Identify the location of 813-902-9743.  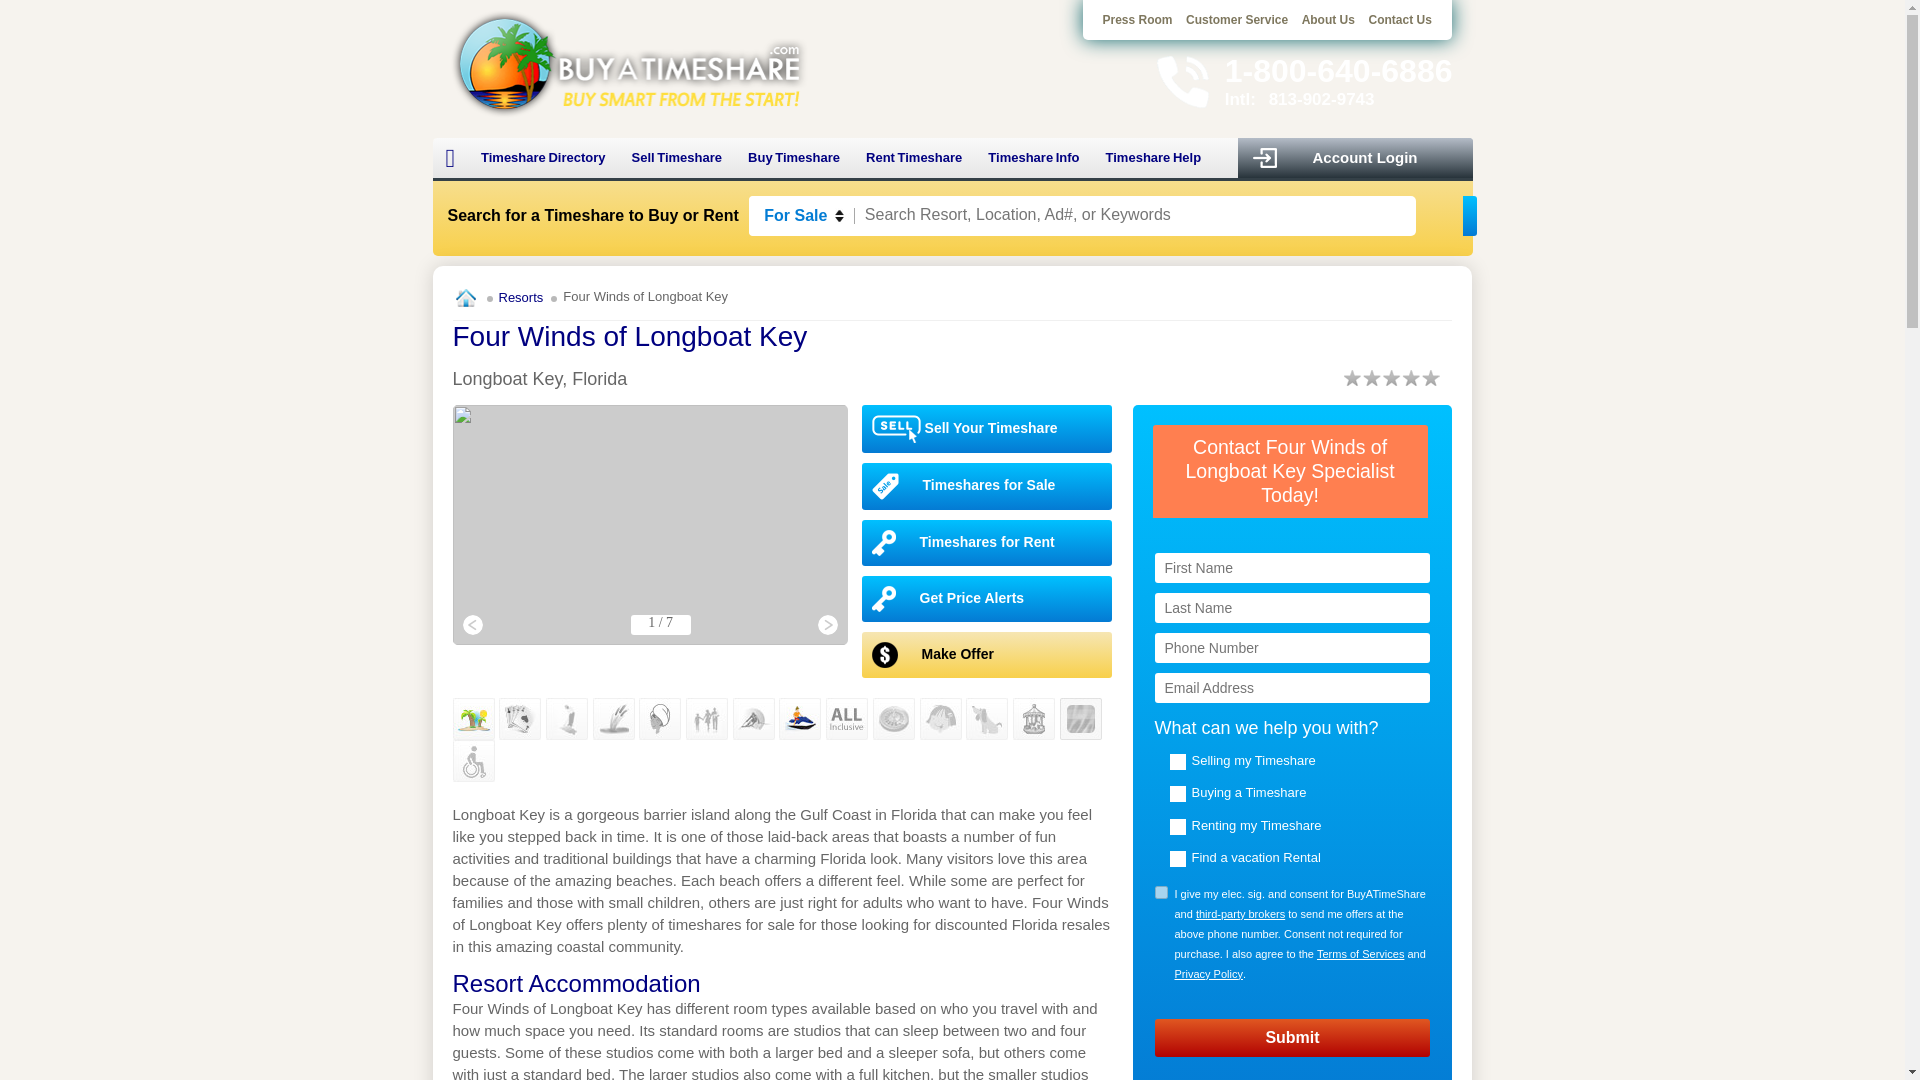
(1322, 99).